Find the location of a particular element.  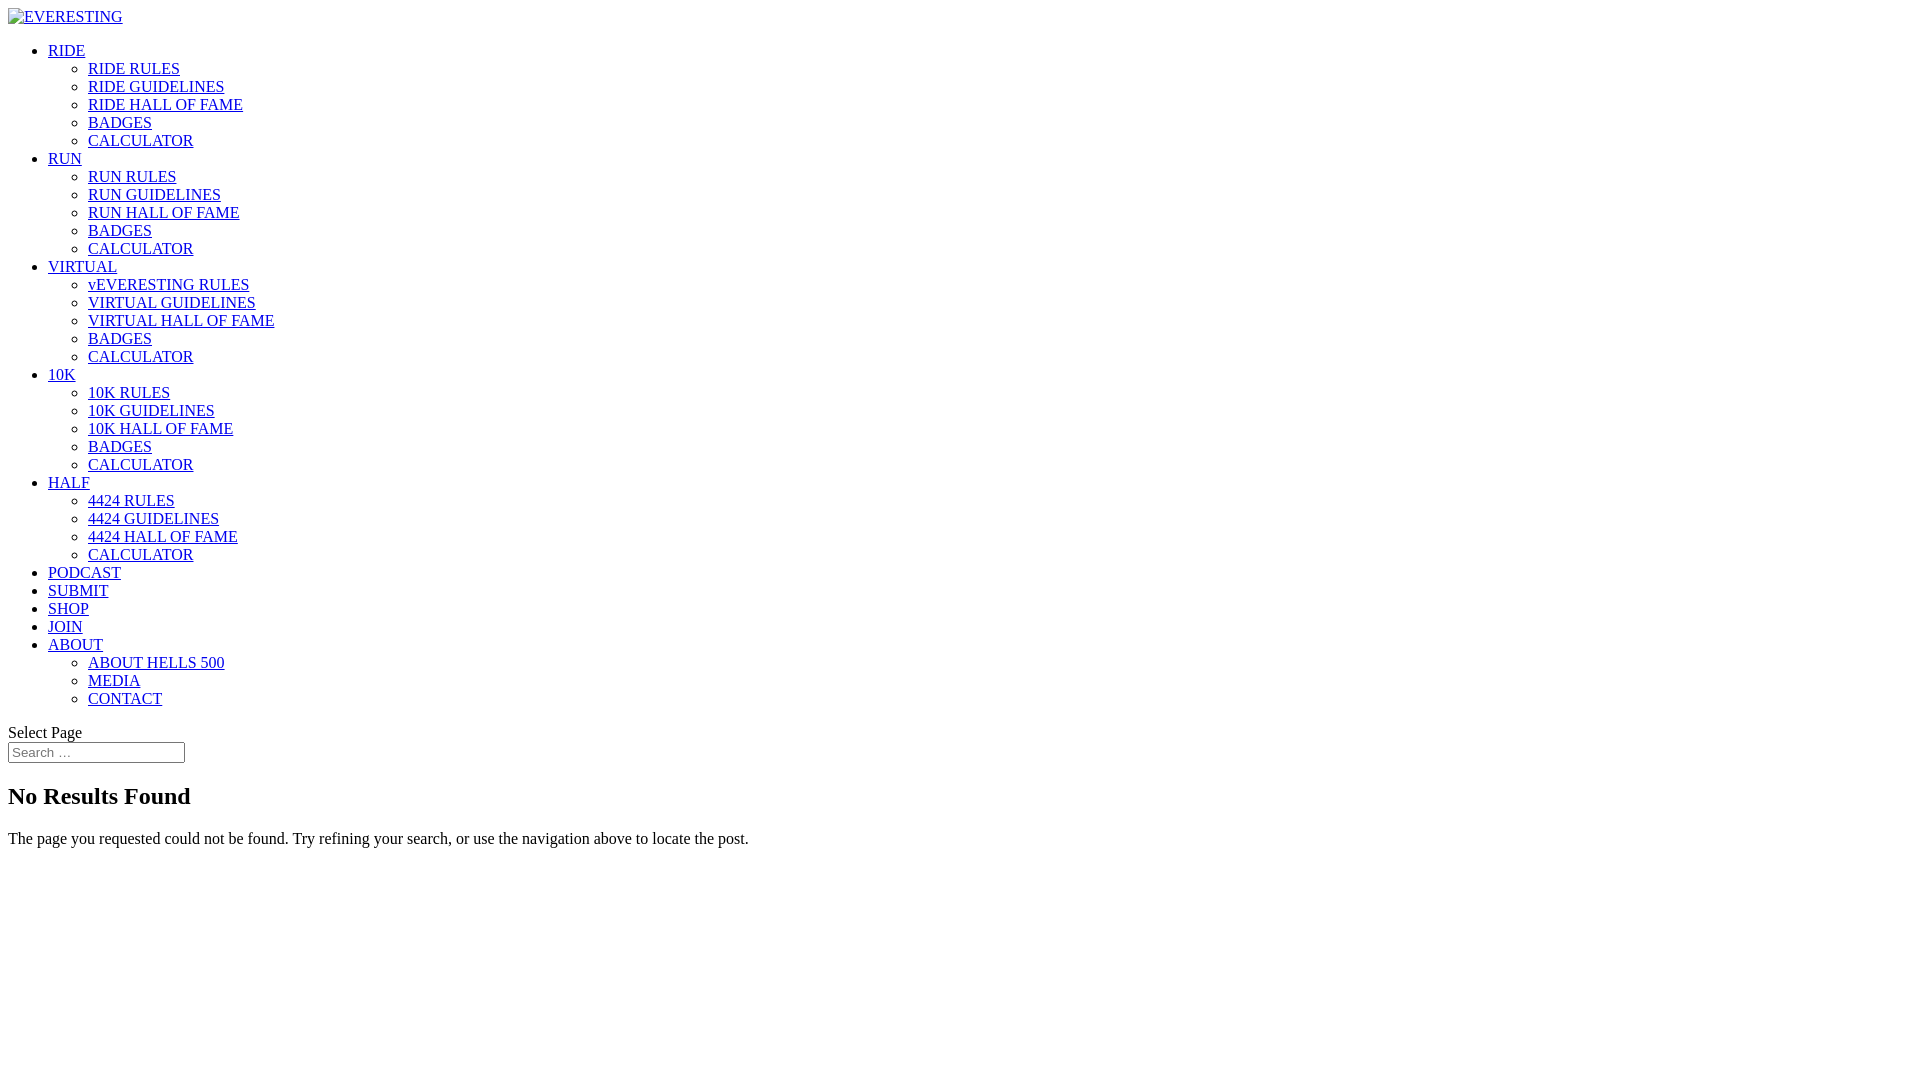

BADGES is located at coordinates (120, 122).